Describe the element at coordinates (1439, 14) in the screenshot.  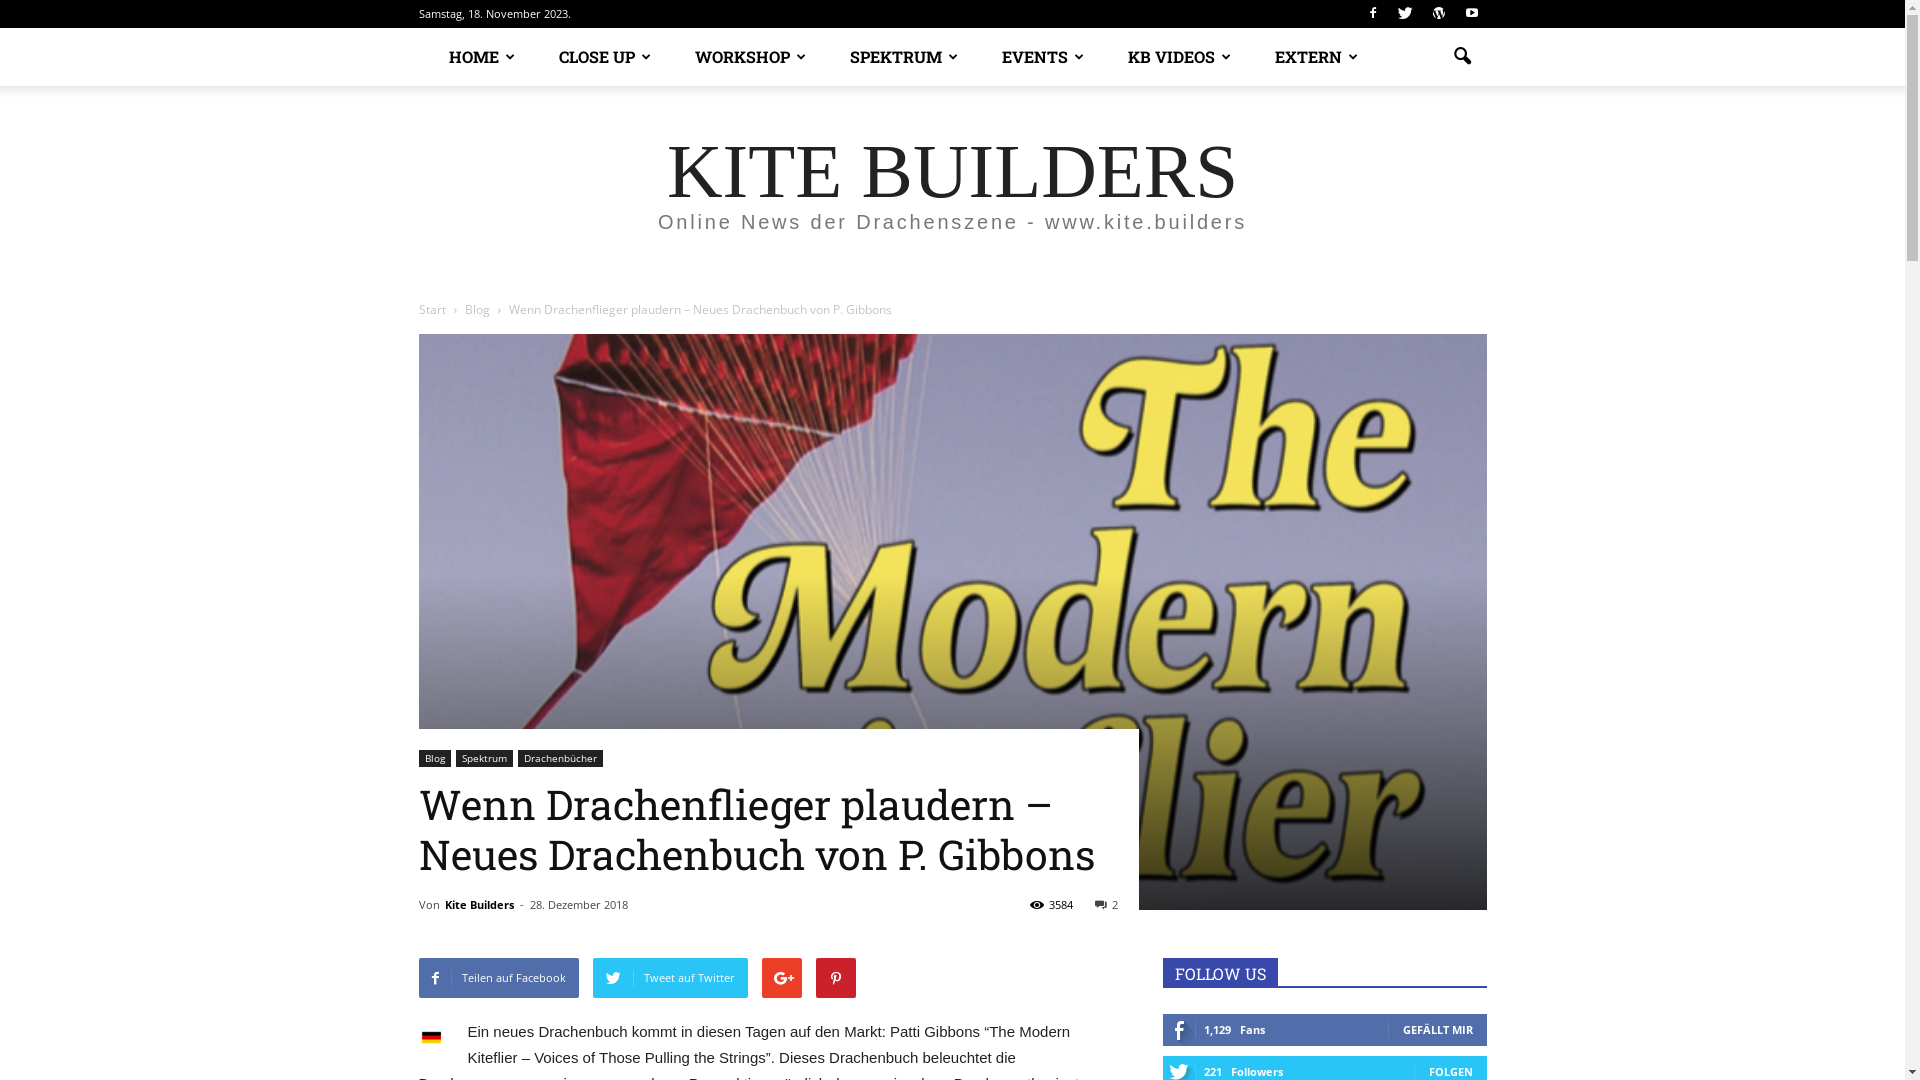
I see `WordPress` at that location.